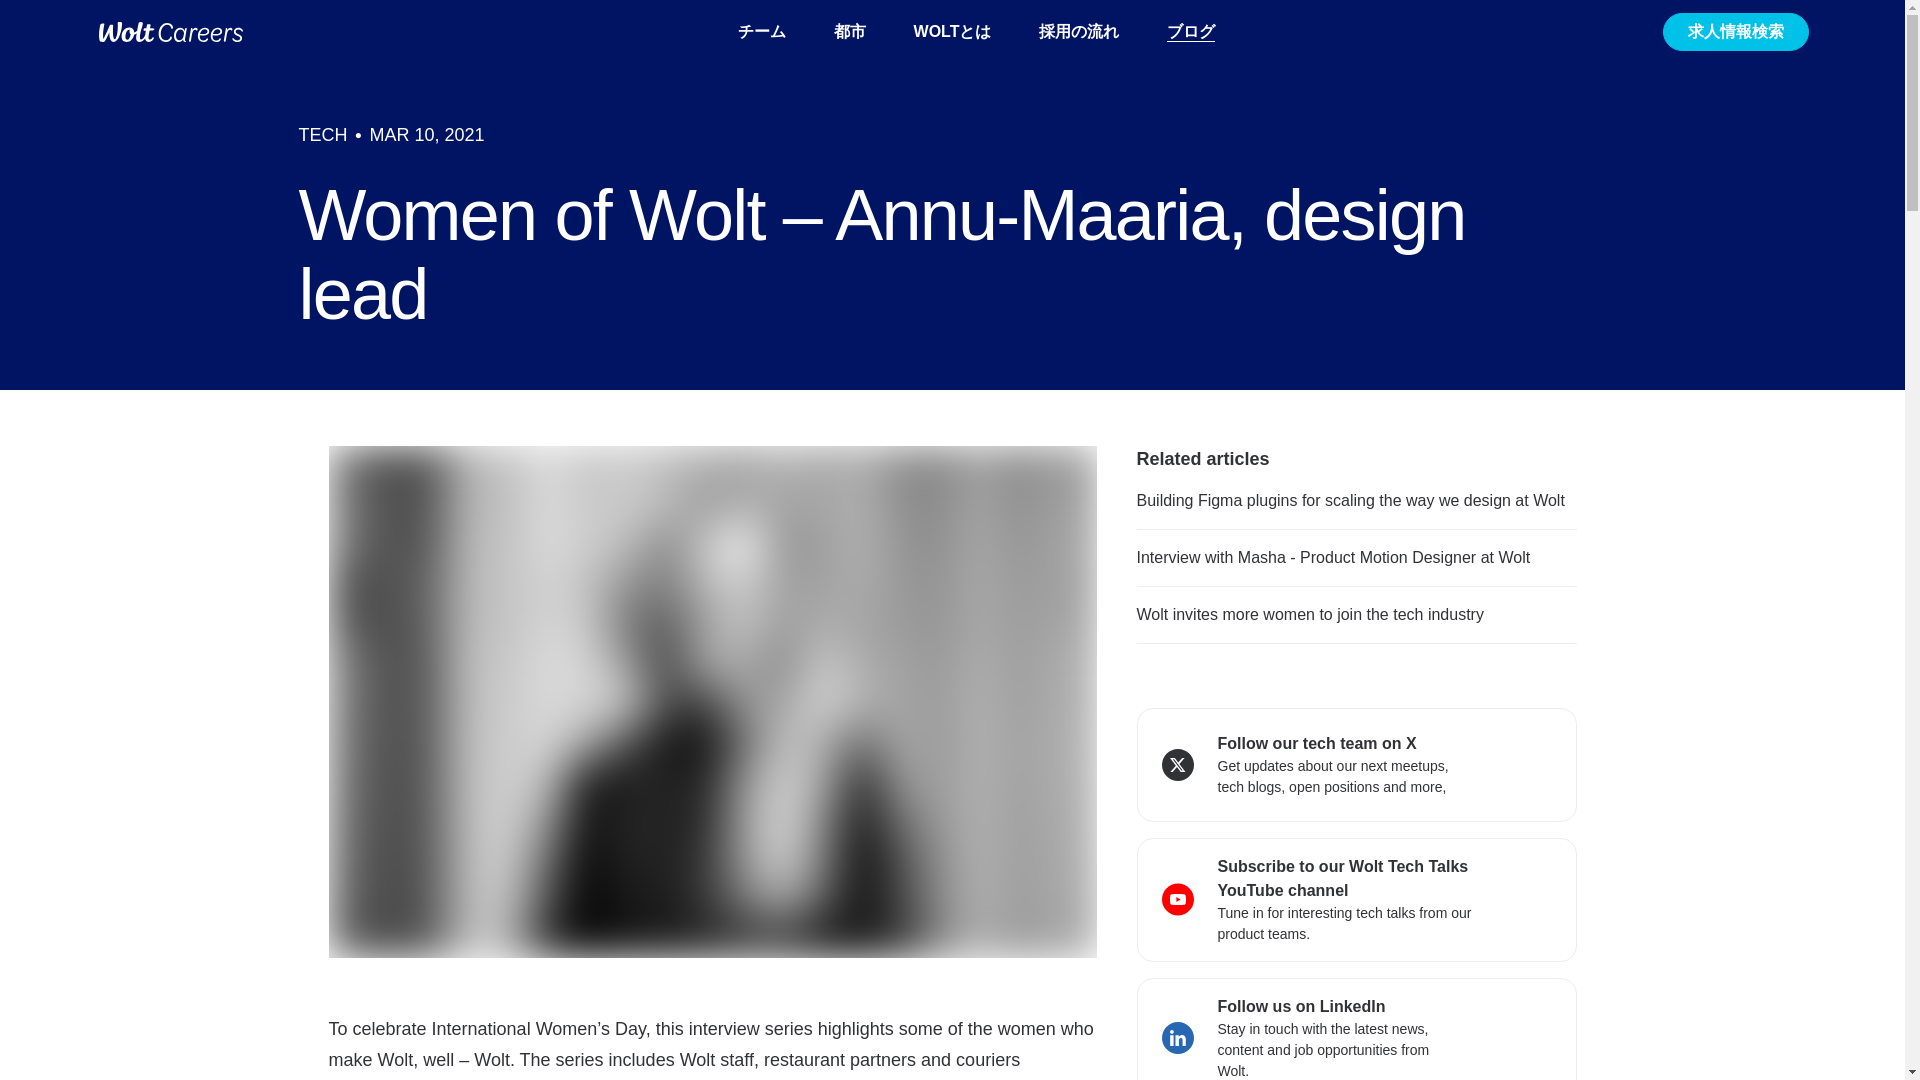  I want to click on Building Figma plugins for scaling the way we design at Wolt, so click(1350, 500).